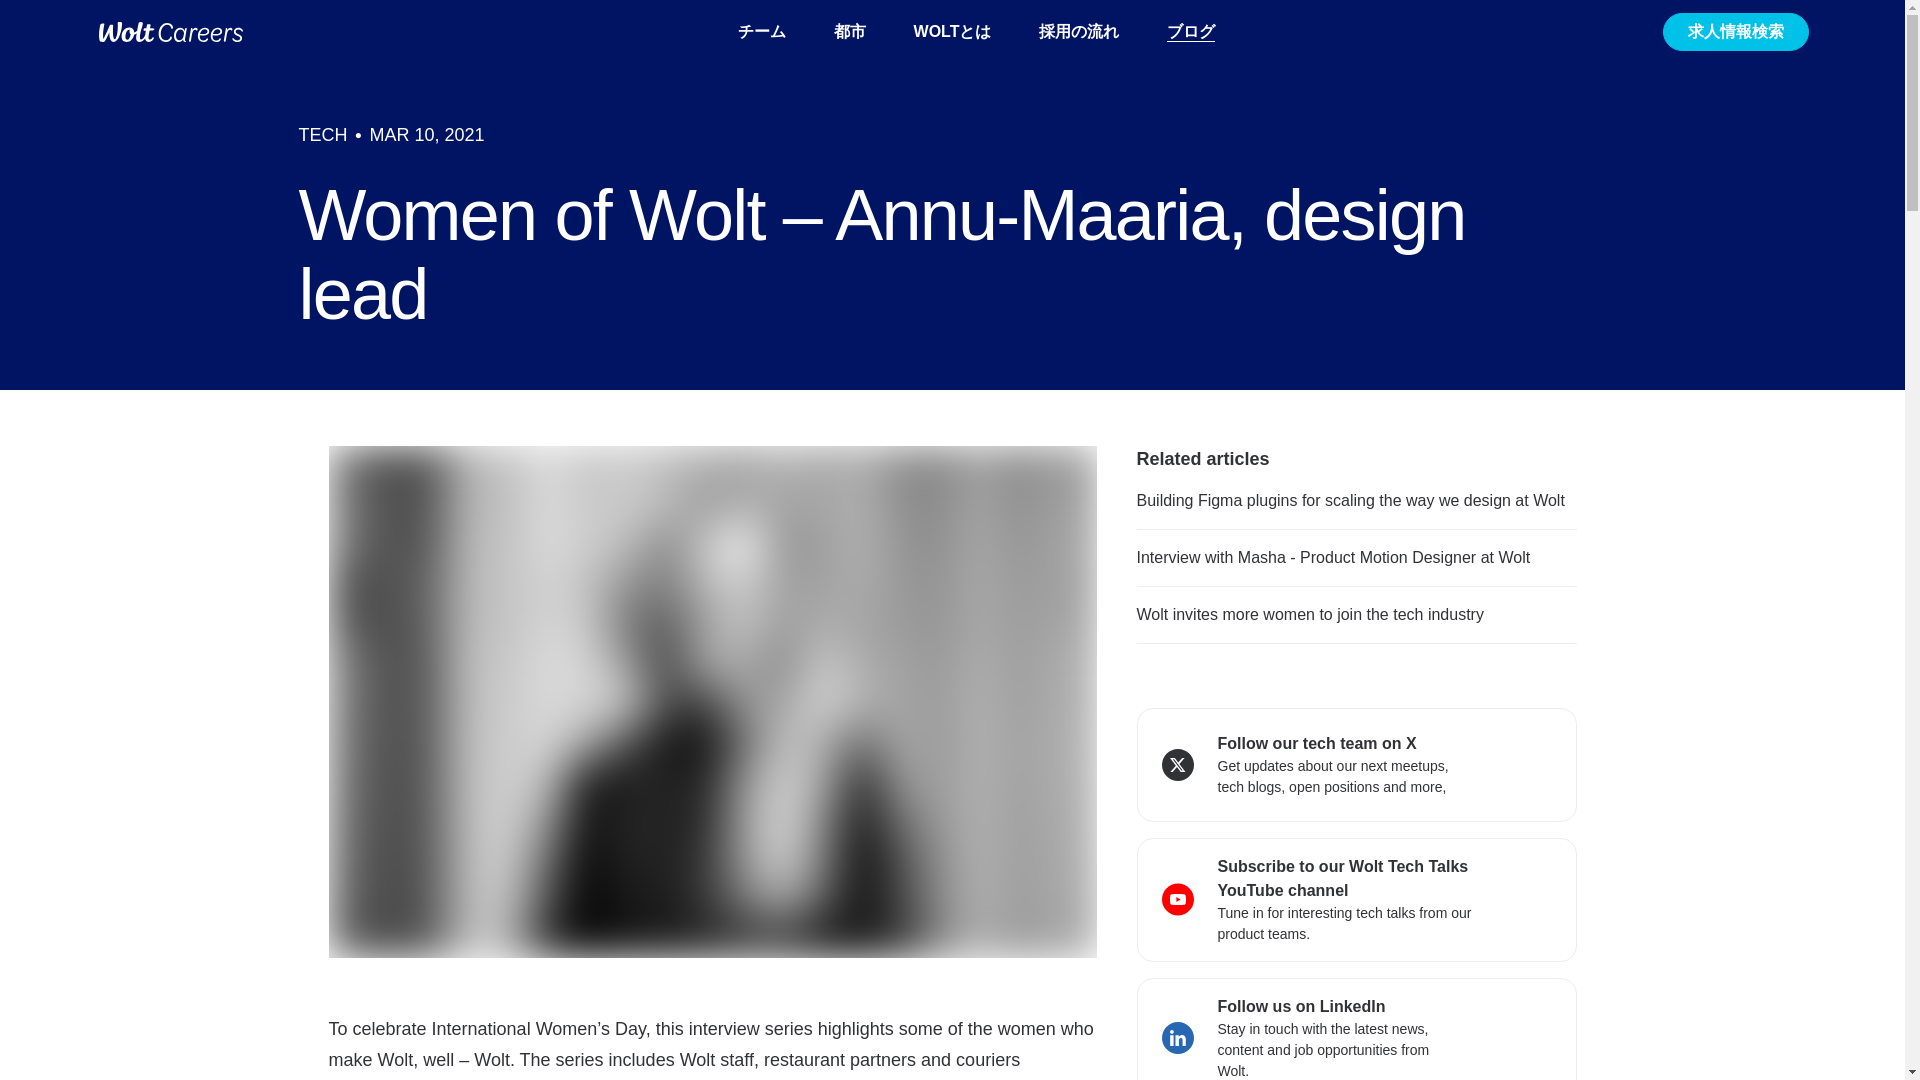  I want to click on Building Figma plugins for scaling the way we design at Wolt, so click(1350, 500).